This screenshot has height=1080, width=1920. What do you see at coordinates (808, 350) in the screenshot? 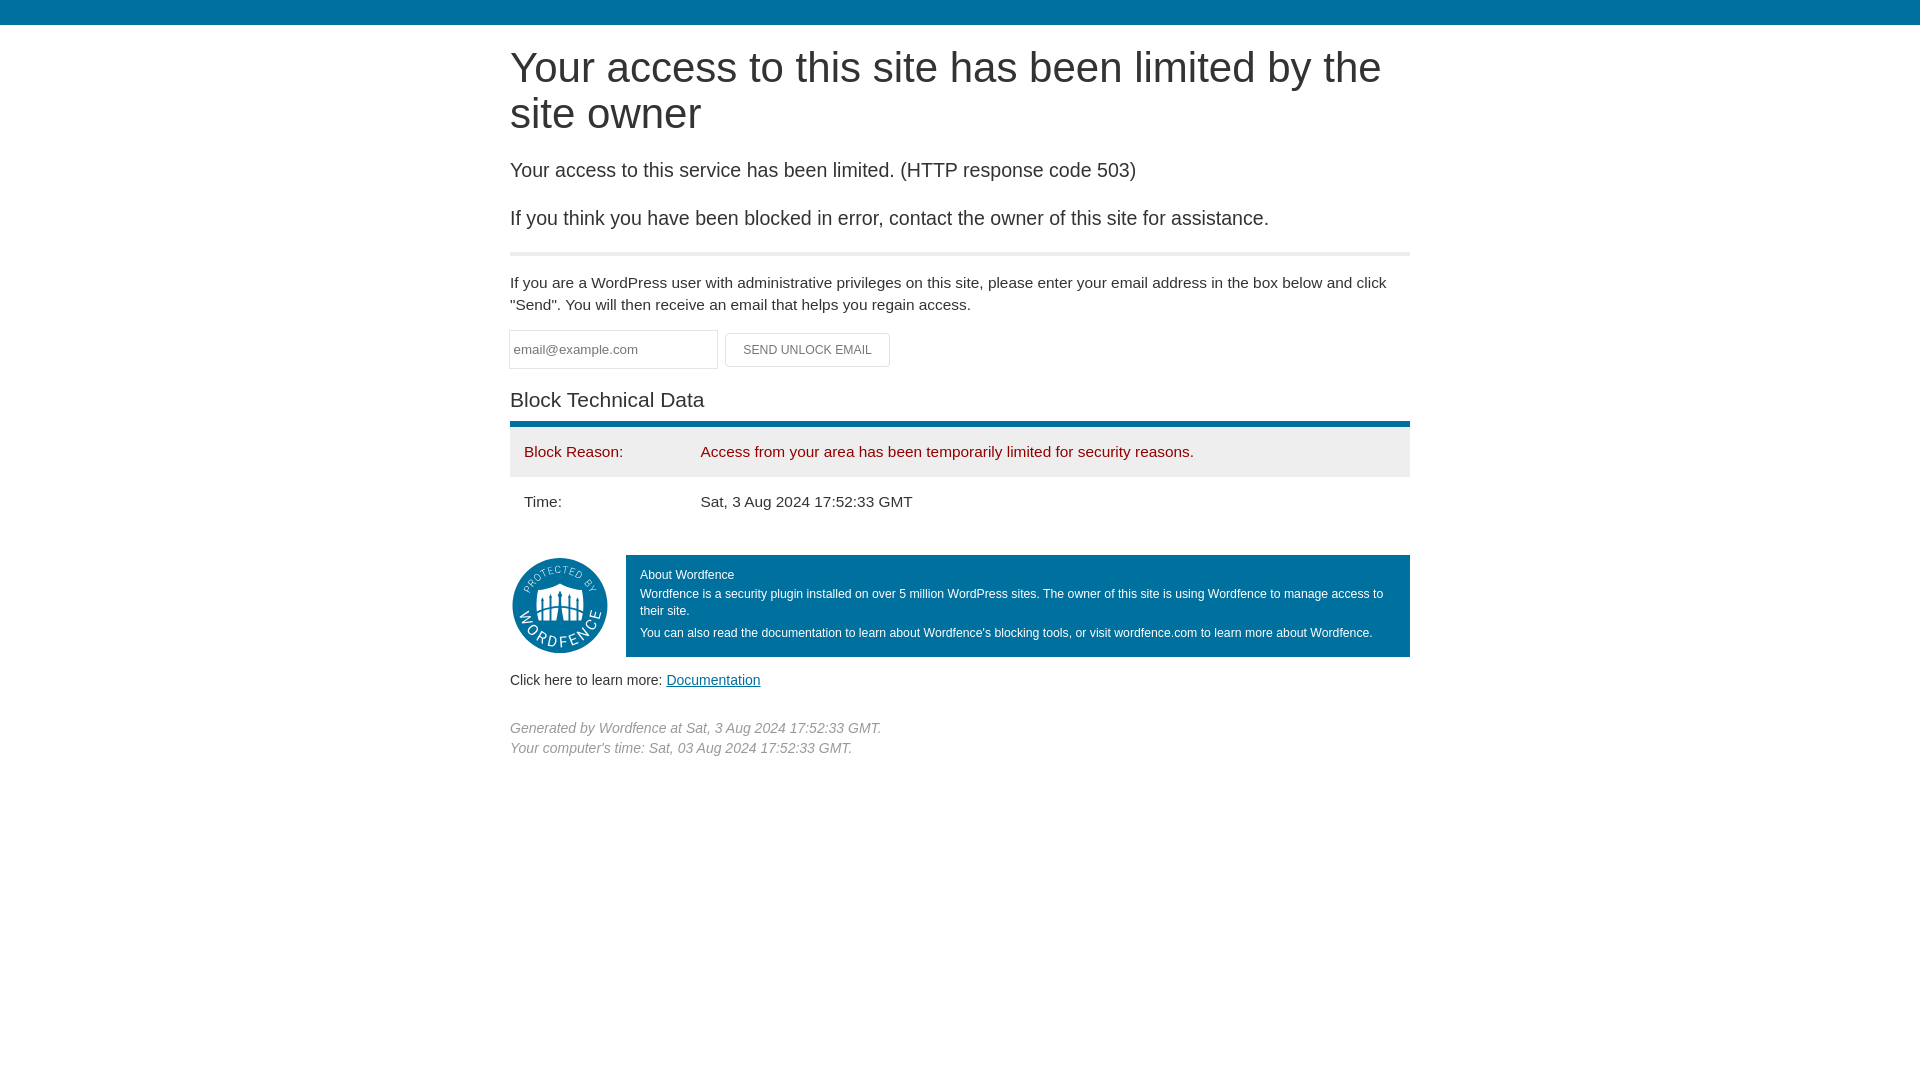
I see `Send Unlock Email` at bounding box center [808, 350].